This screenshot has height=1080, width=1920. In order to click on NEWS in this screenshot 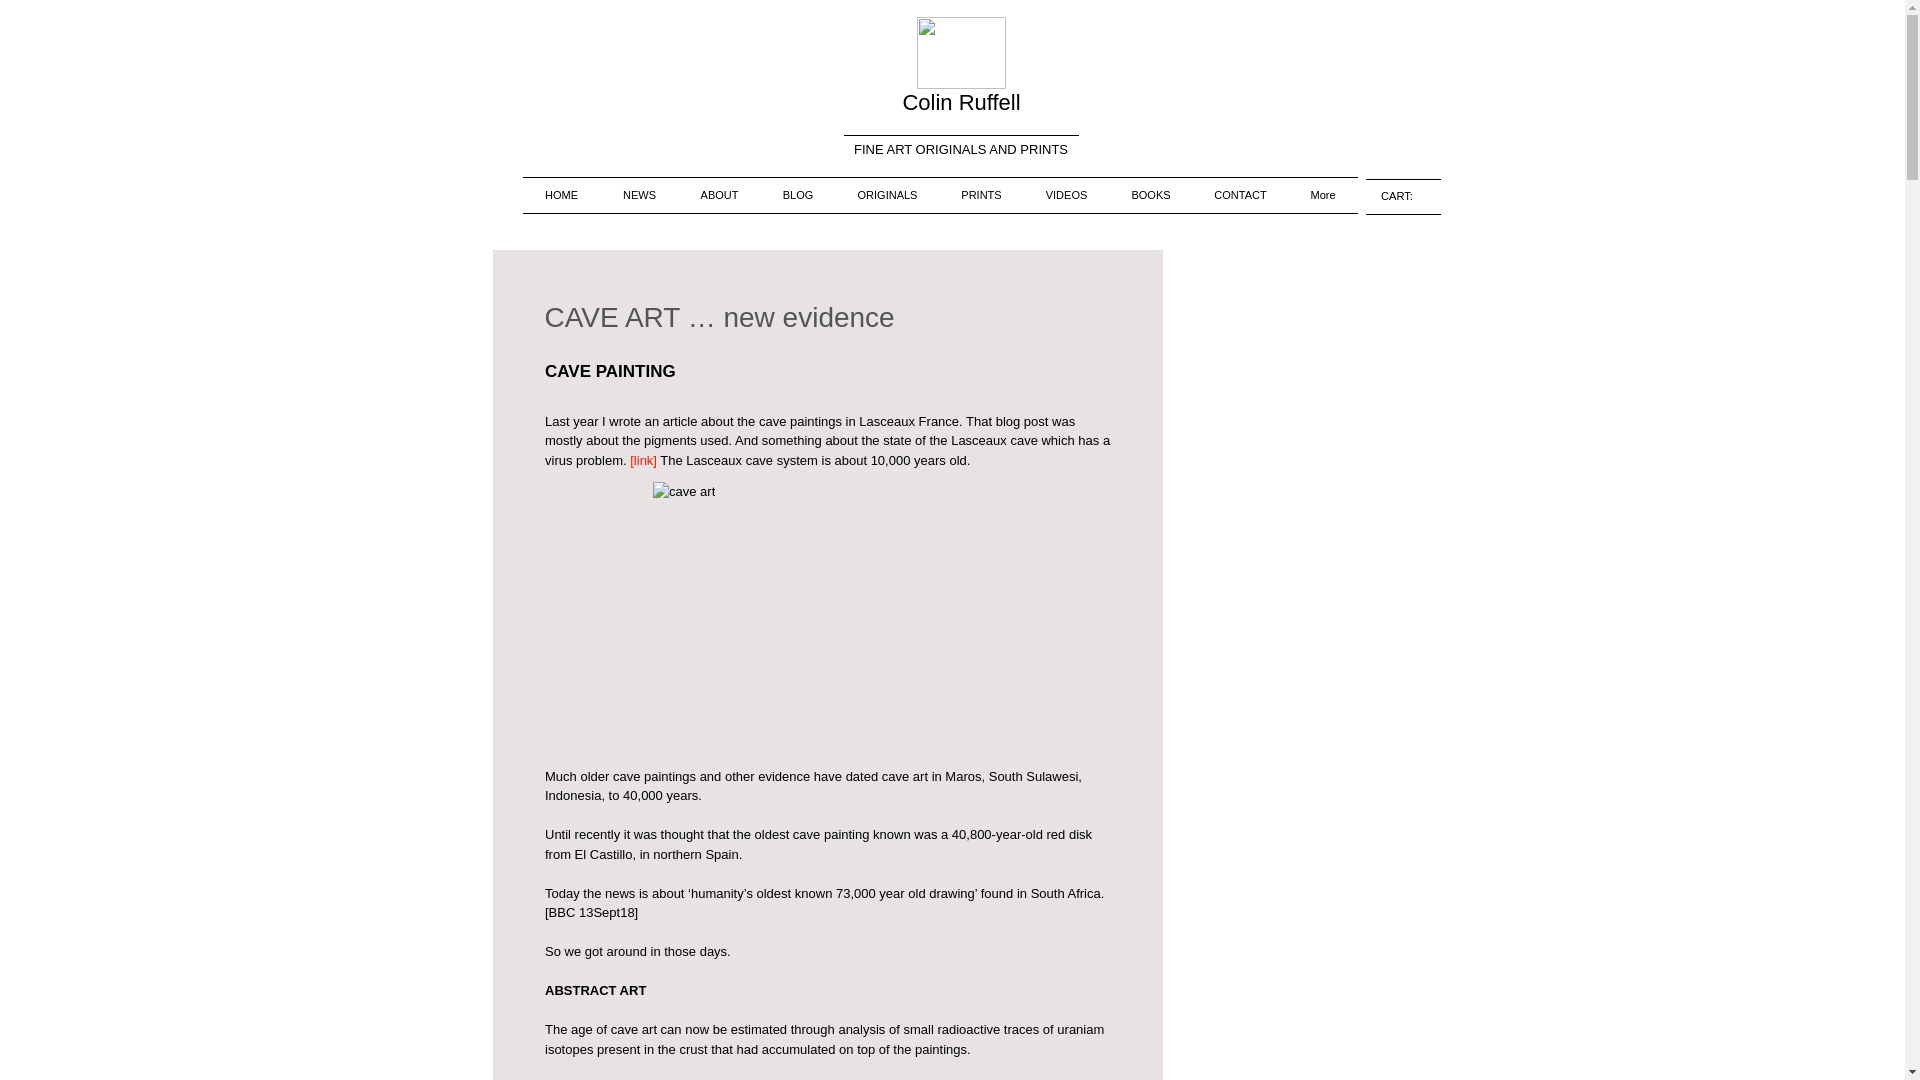, I will do `click(638, 195)`.